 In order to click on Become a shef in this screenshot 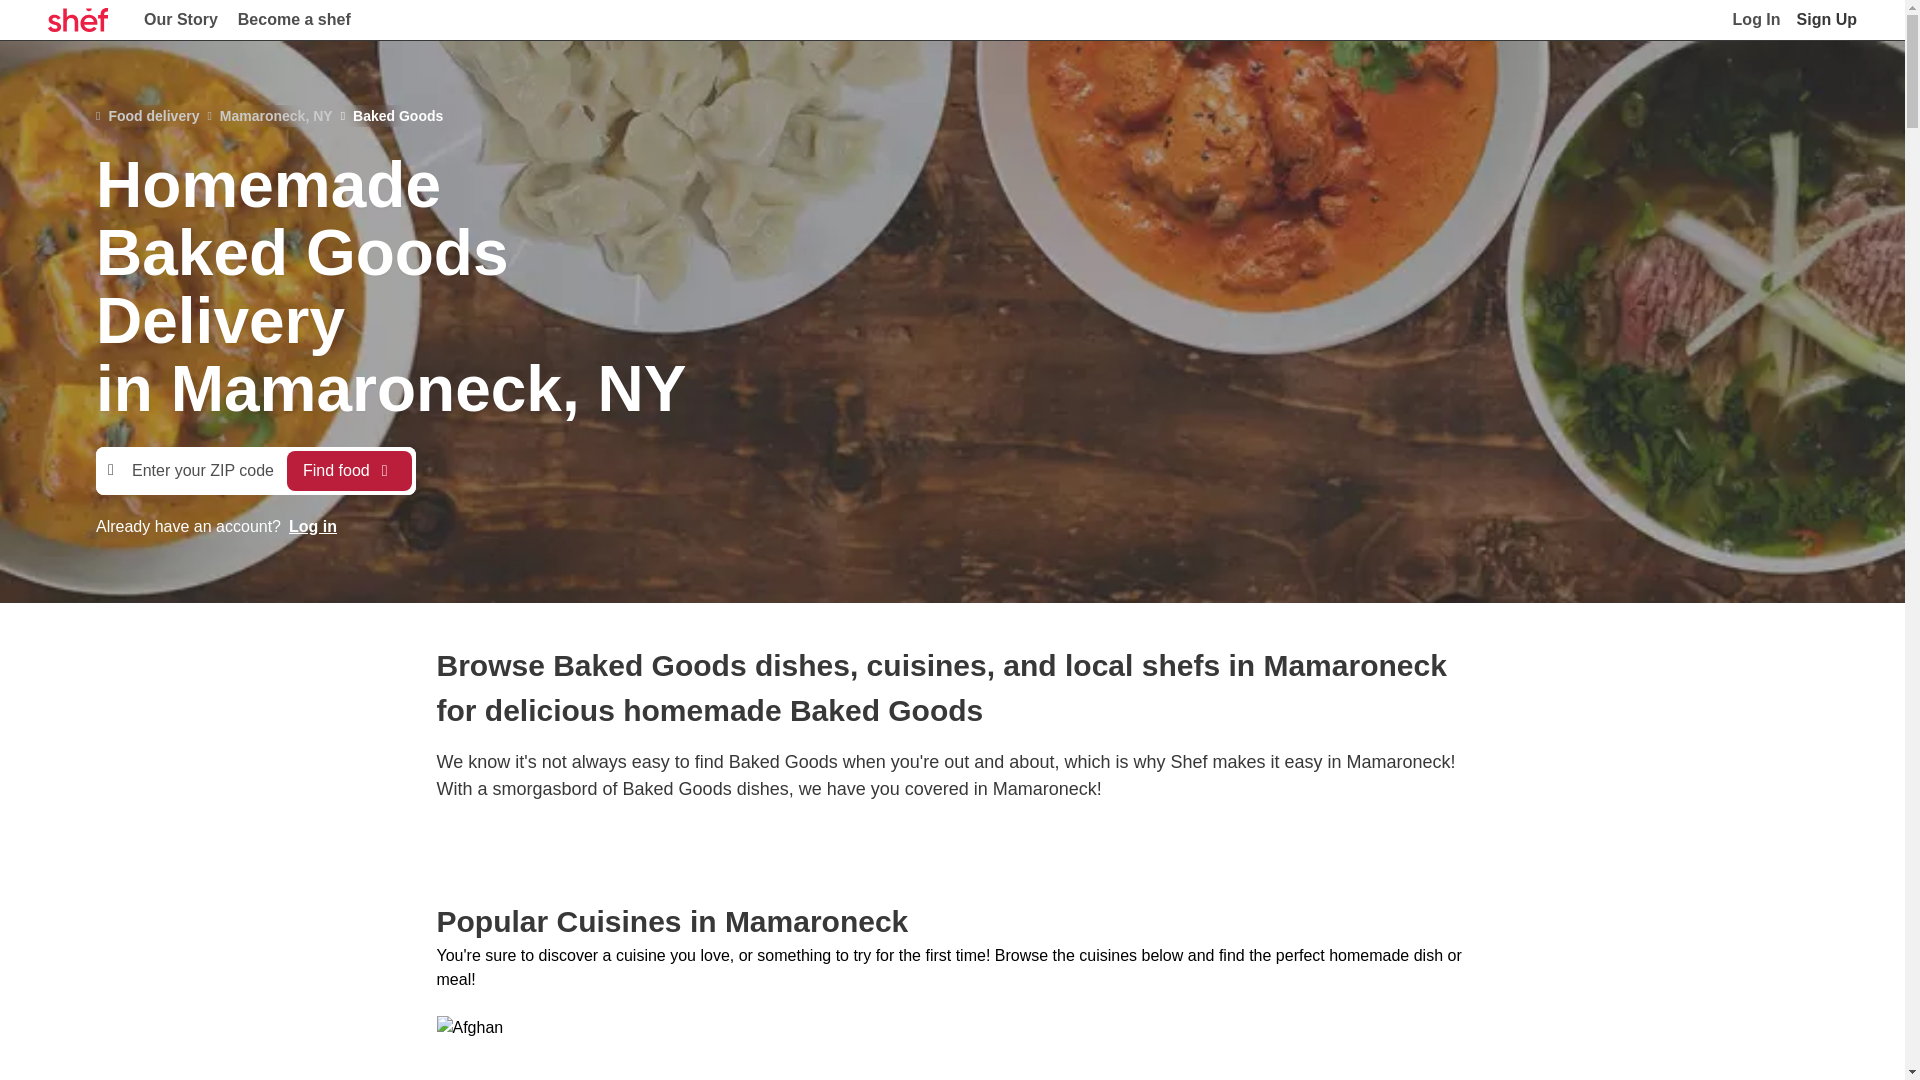, I will do `click(294, 20)`.